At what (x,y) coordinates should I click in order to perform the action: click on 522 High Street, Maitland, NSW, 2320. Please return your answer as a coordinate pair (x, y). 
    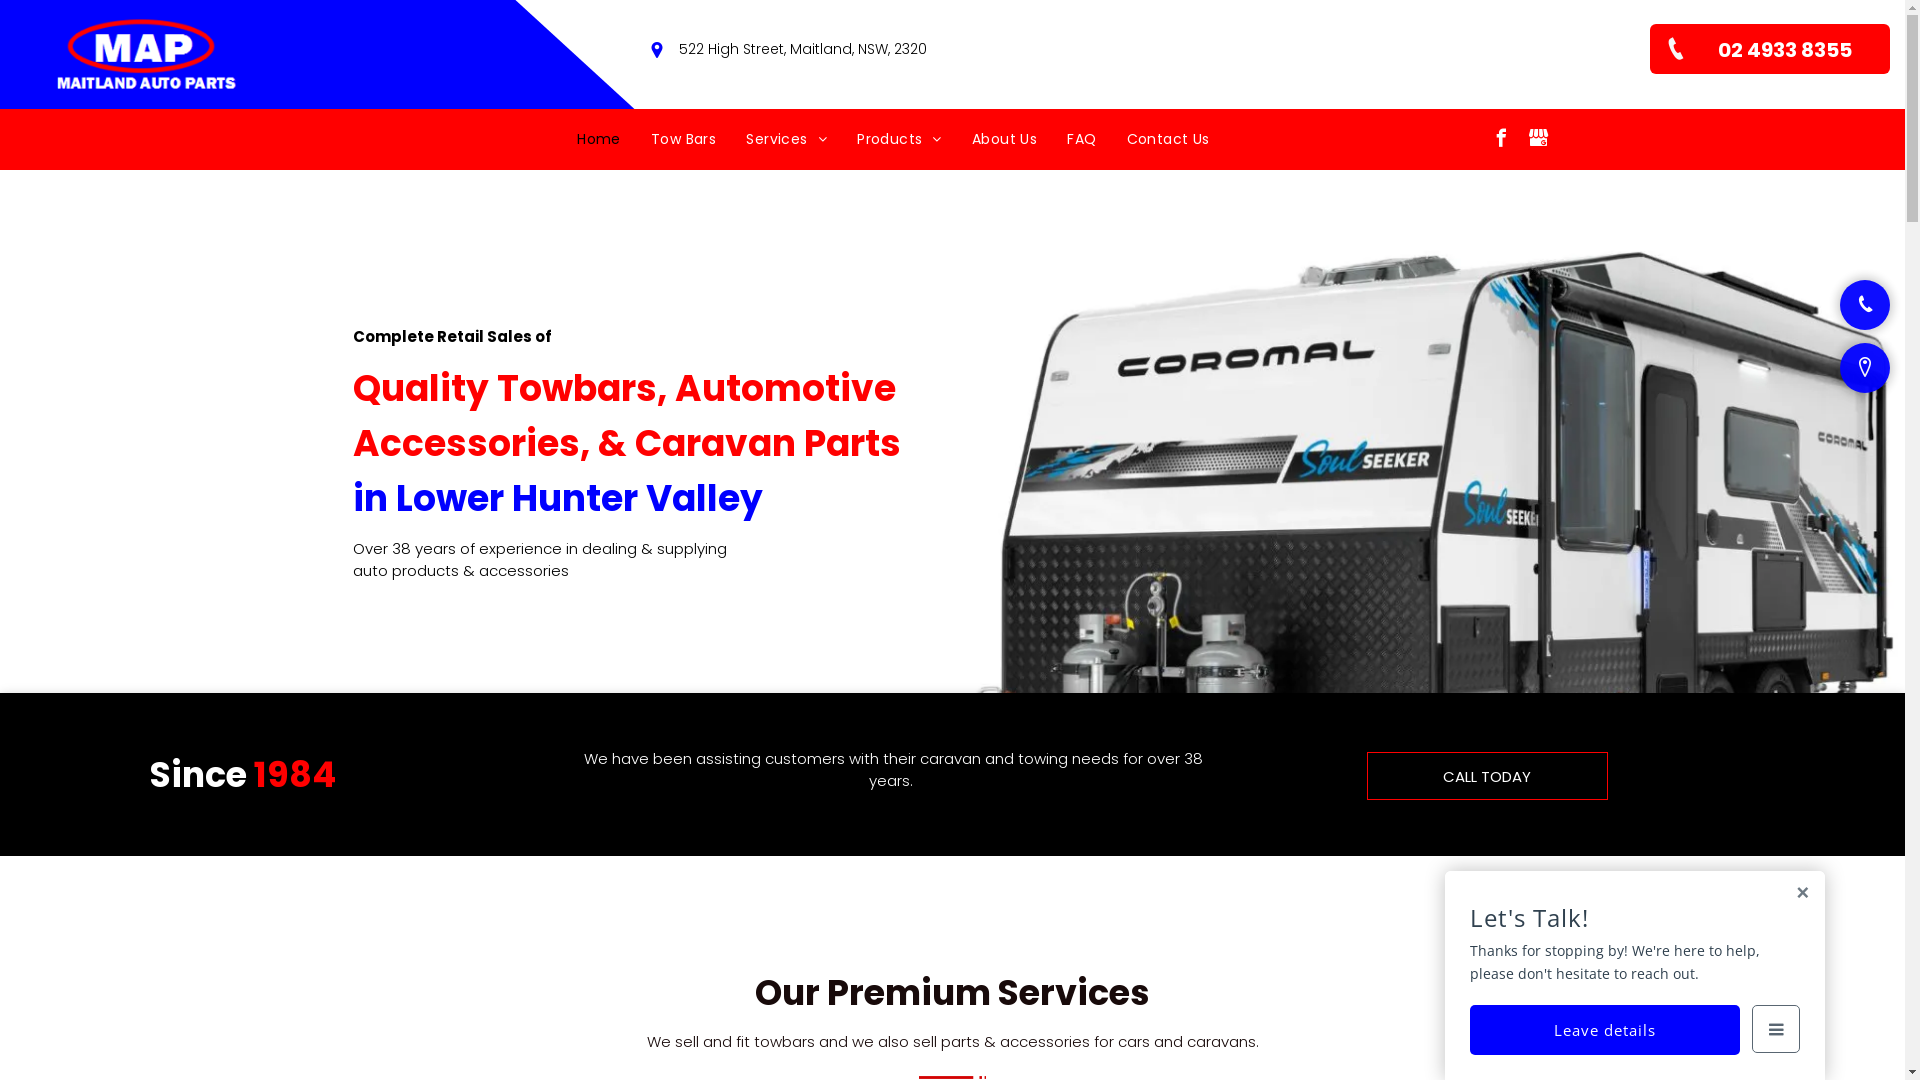
    Looking at the image, I should click on (803, 48).